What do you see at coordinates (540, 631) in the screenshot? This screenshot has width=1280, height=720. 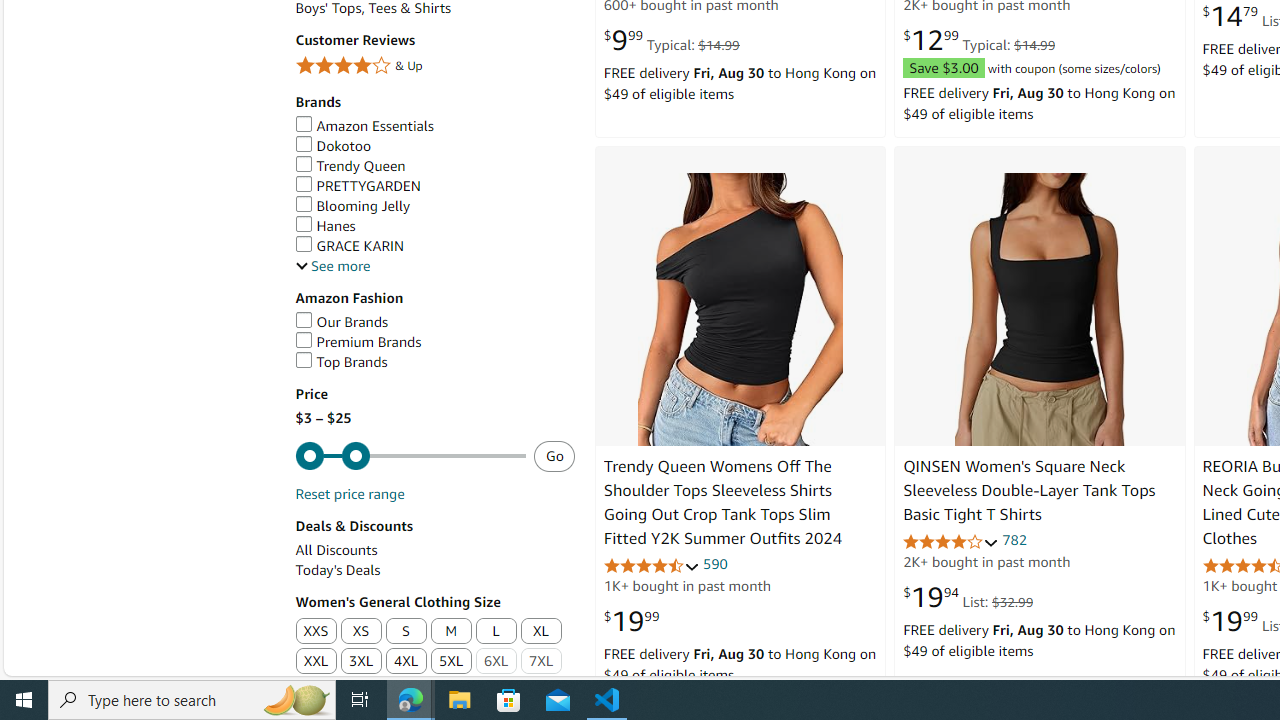 I see `XL` at bounding box center [540, 631].